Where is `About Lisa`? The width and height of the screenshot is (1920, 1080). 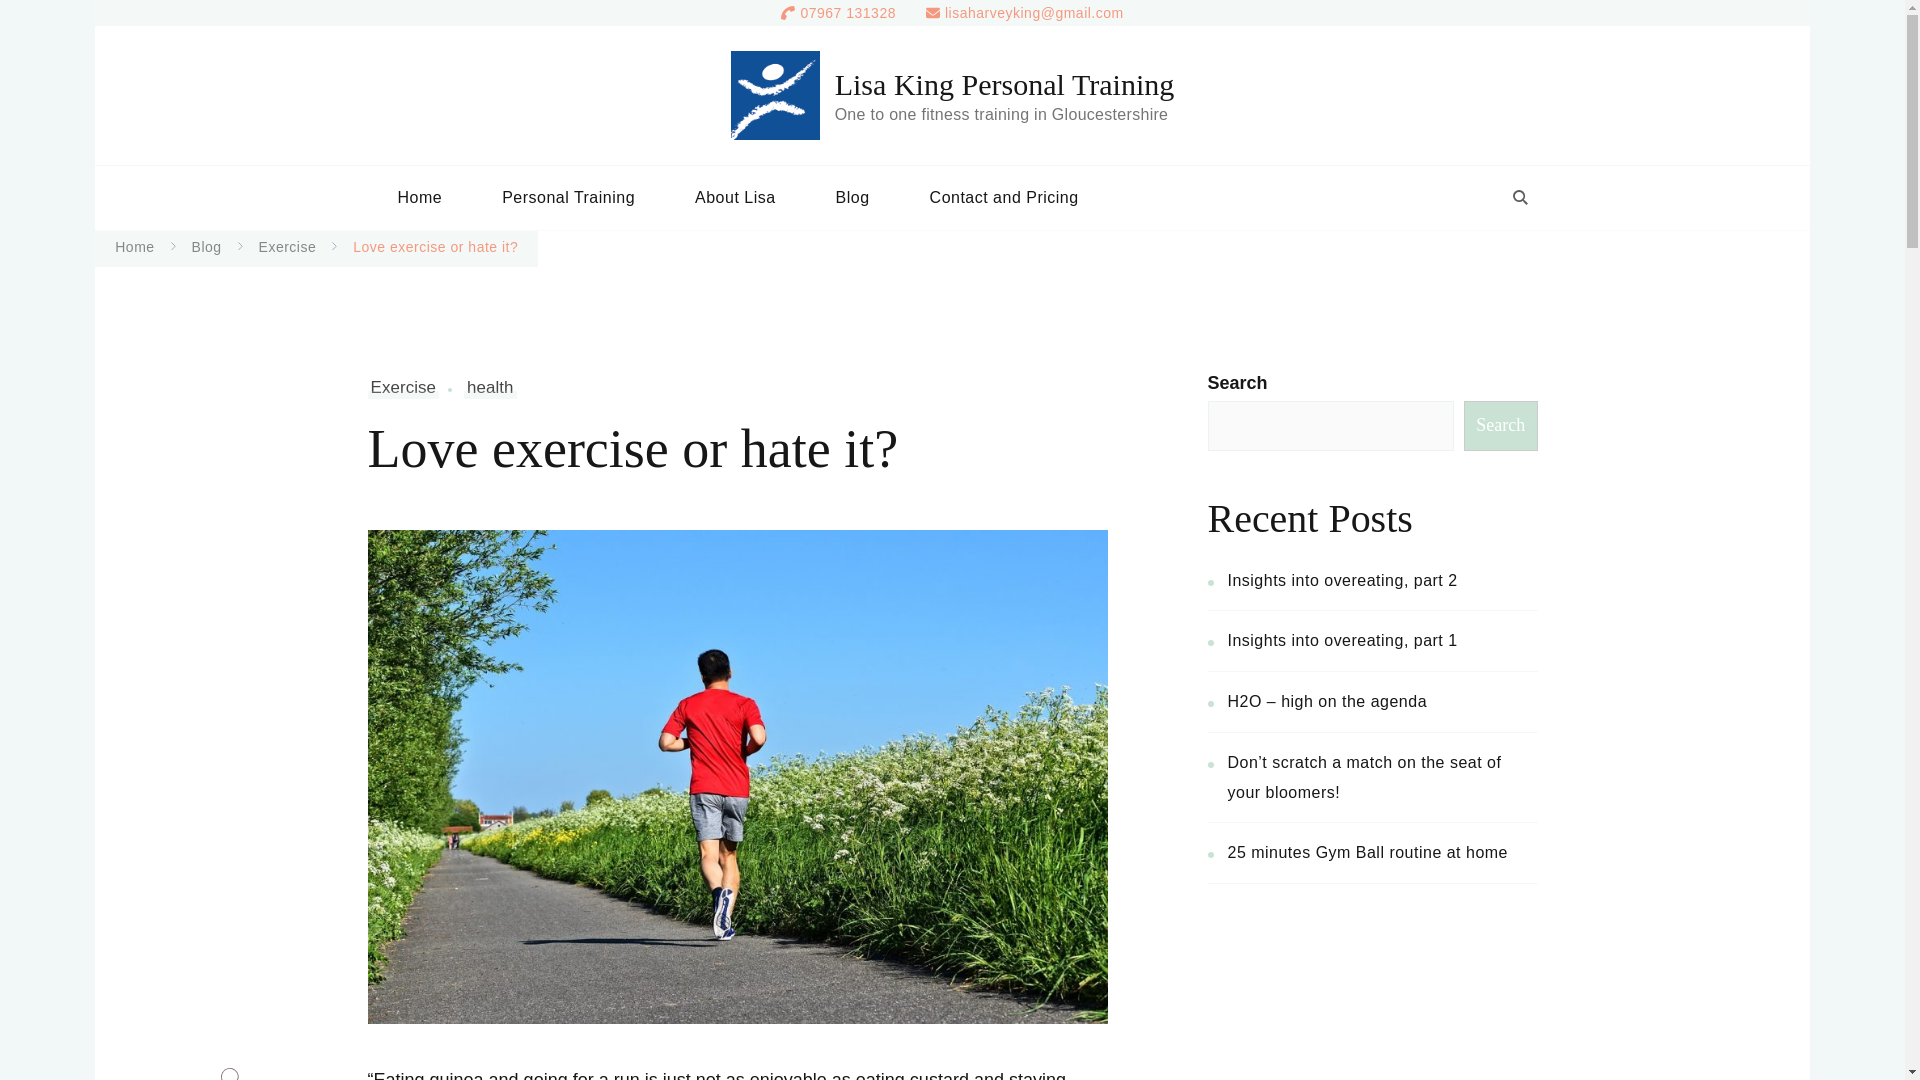
About Lisa is located at coordinates (735, 198).